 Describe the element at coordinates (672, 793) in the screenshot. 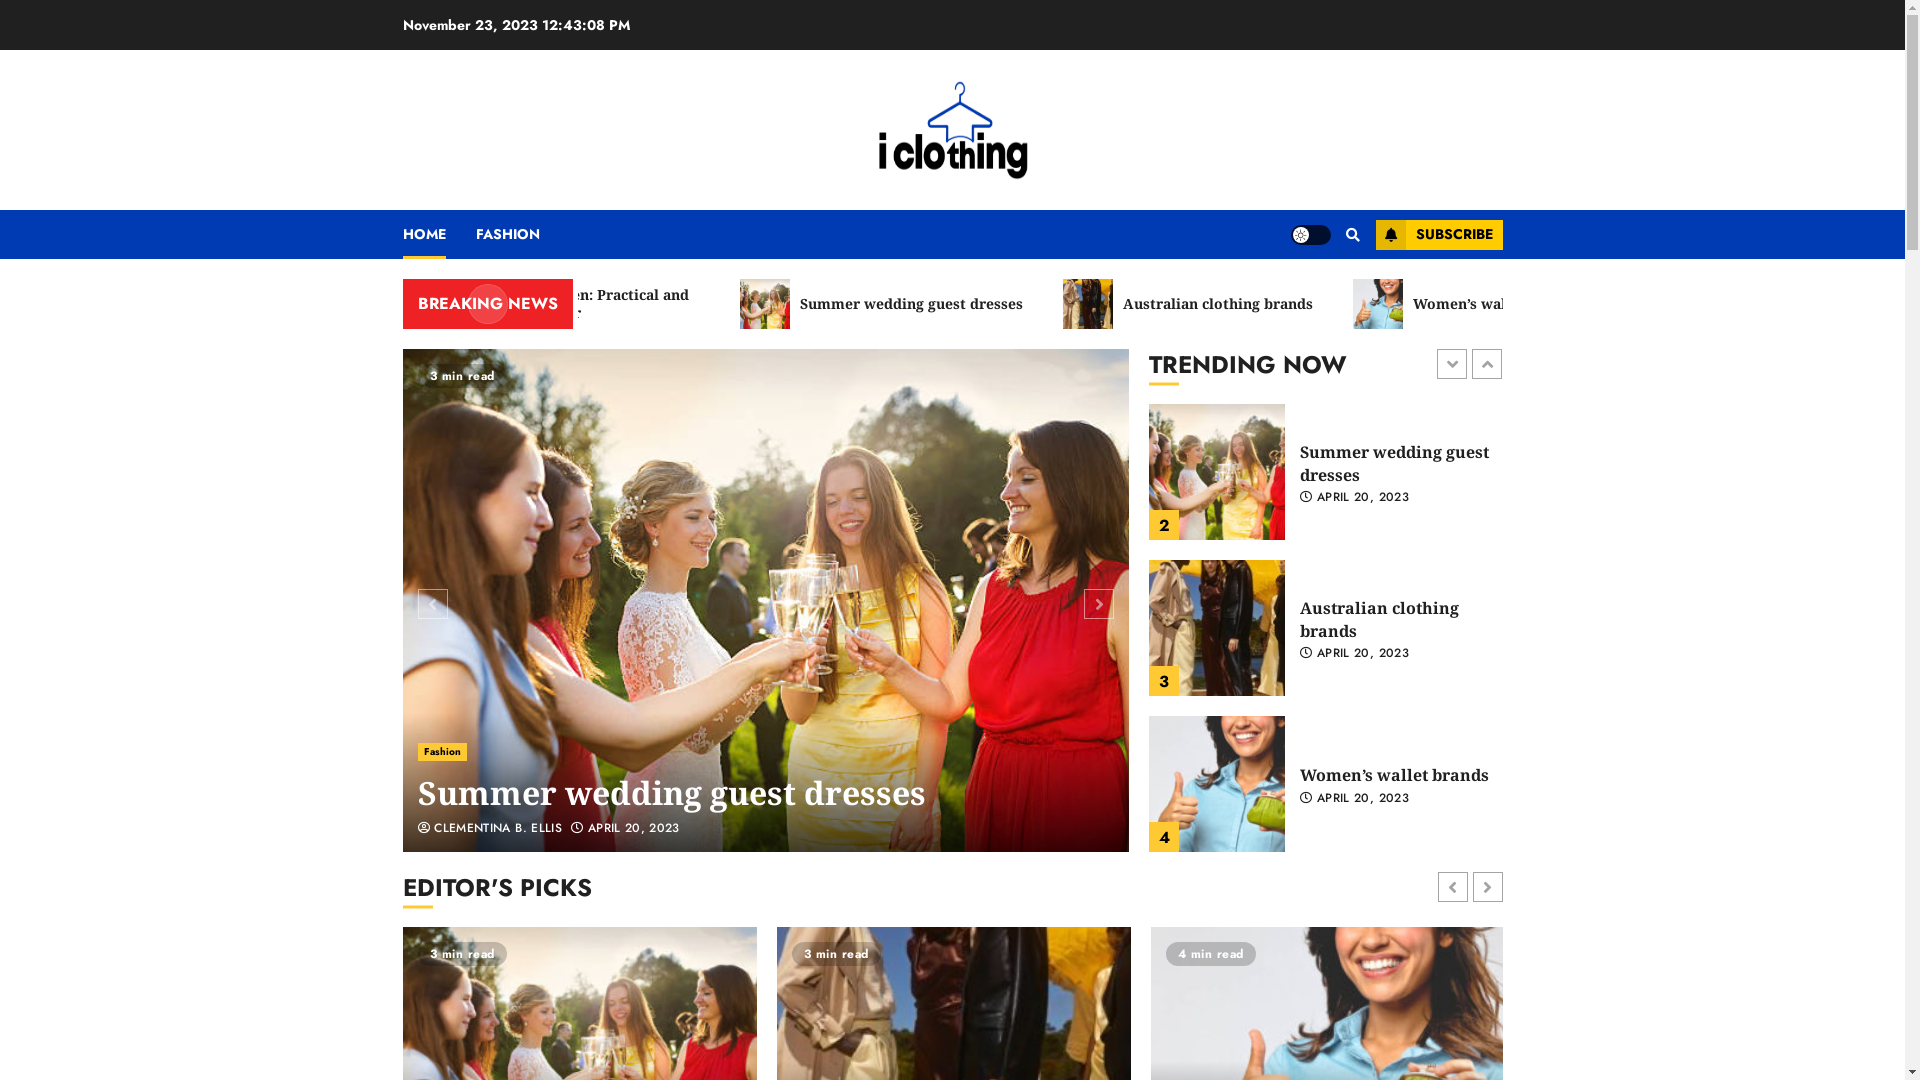

I see `Summer wedding guest dresses` at that location.